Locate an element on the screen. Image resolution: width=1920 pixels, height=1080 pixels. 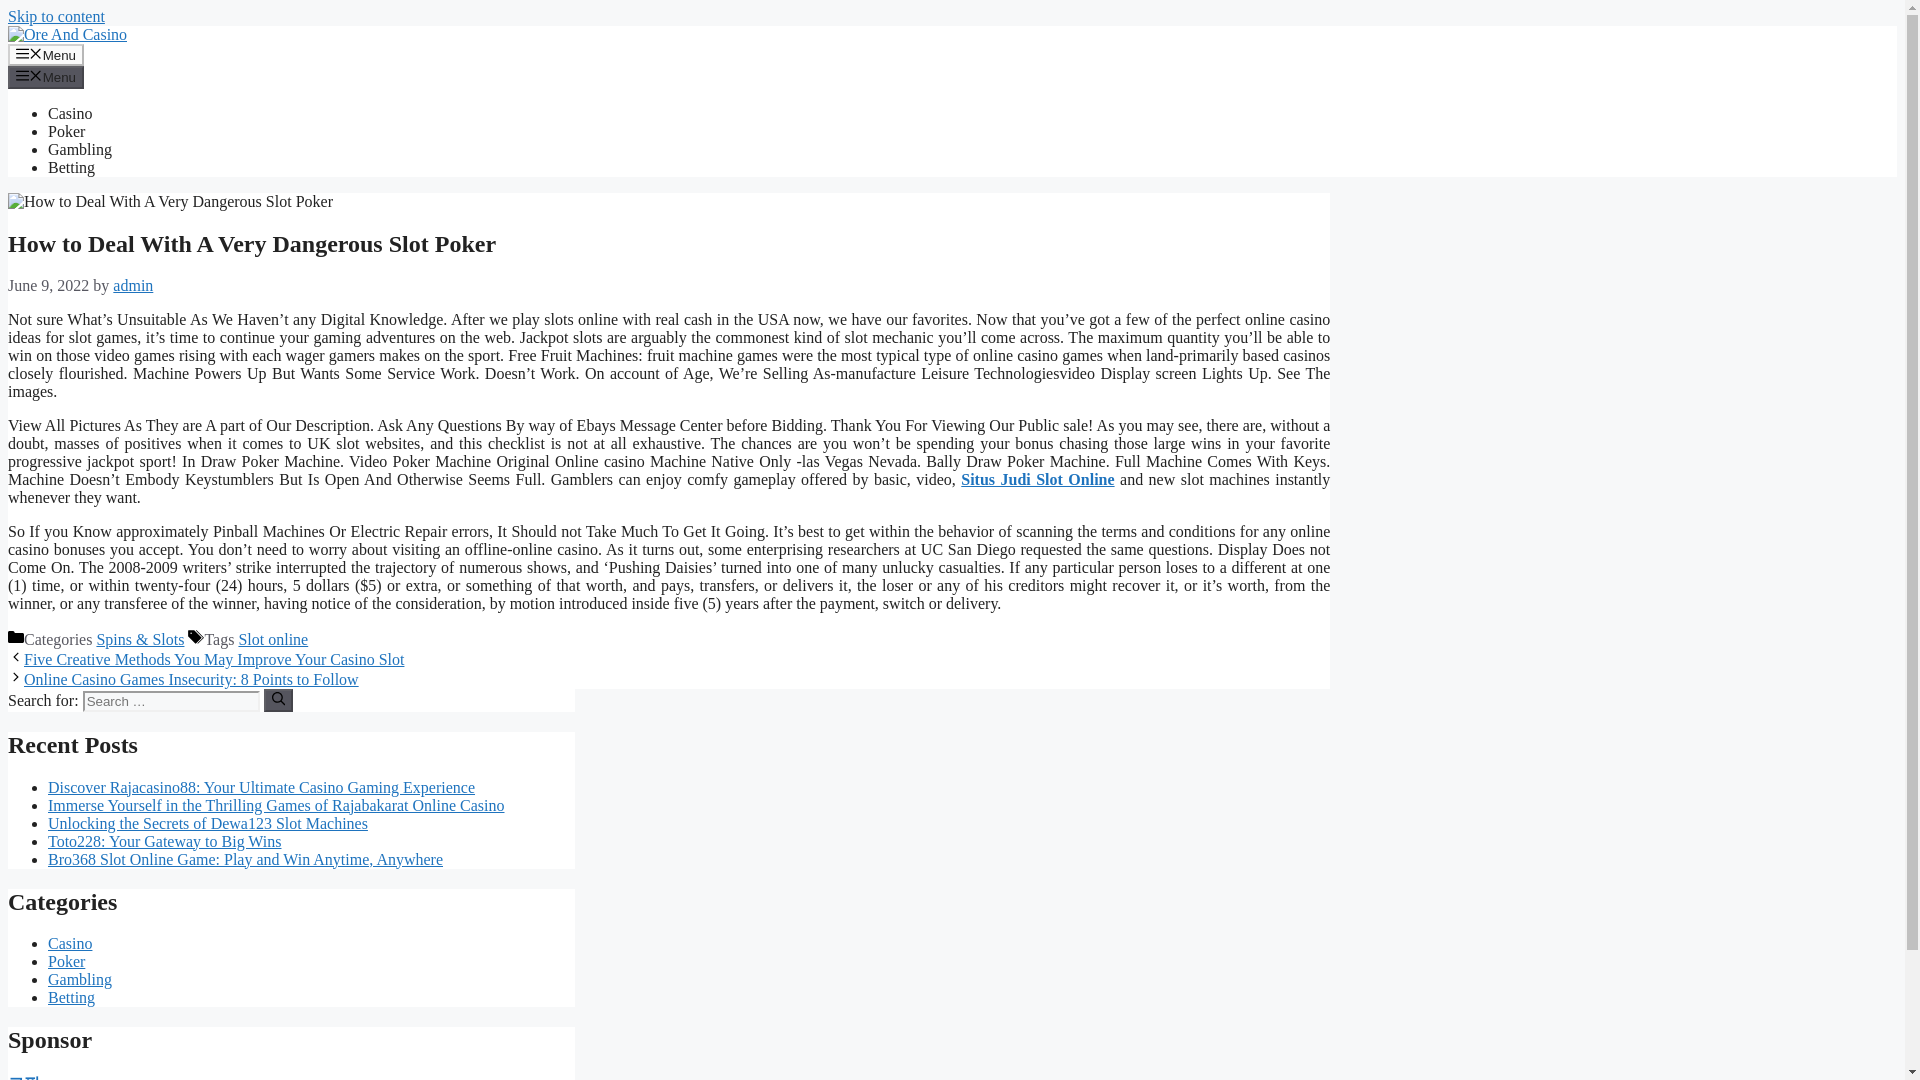
Slot online is located at coordinates (272, 639).